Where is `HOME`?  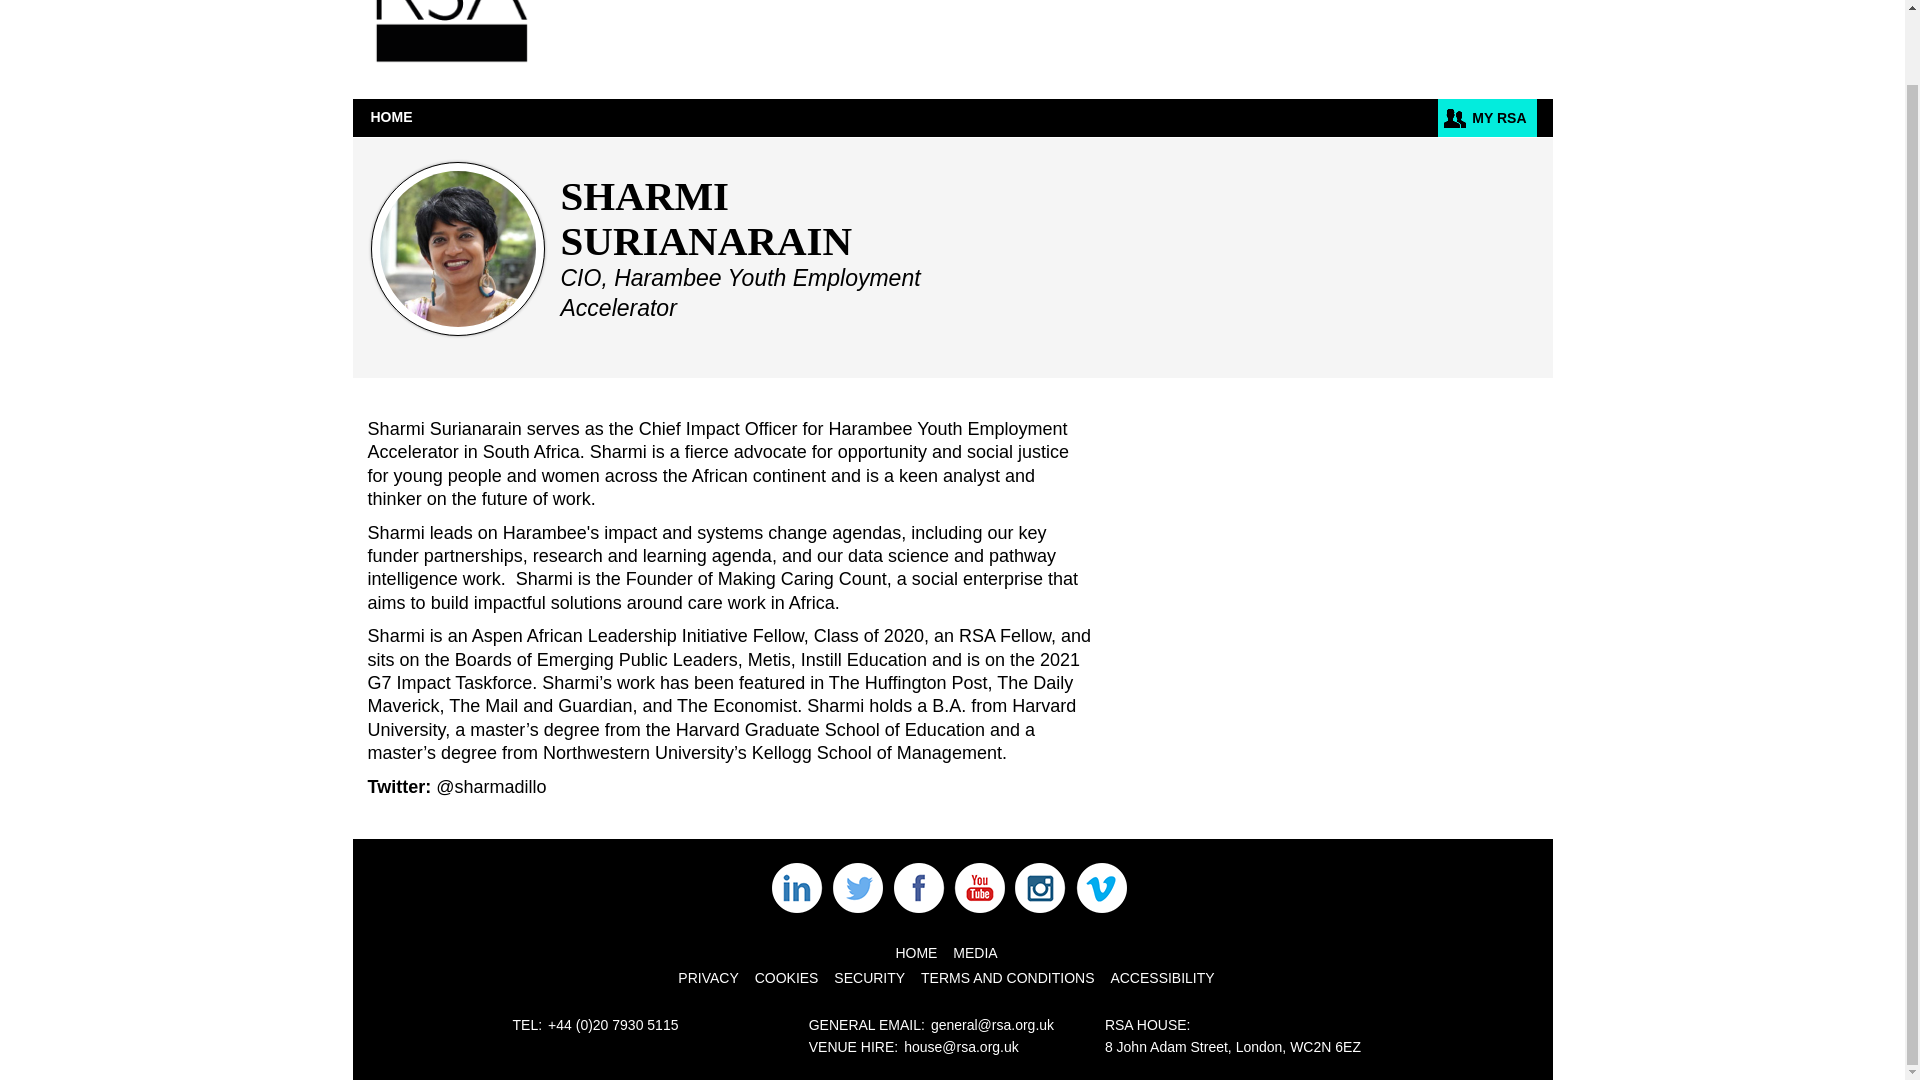 HOME is located at coordinates (915, 953).